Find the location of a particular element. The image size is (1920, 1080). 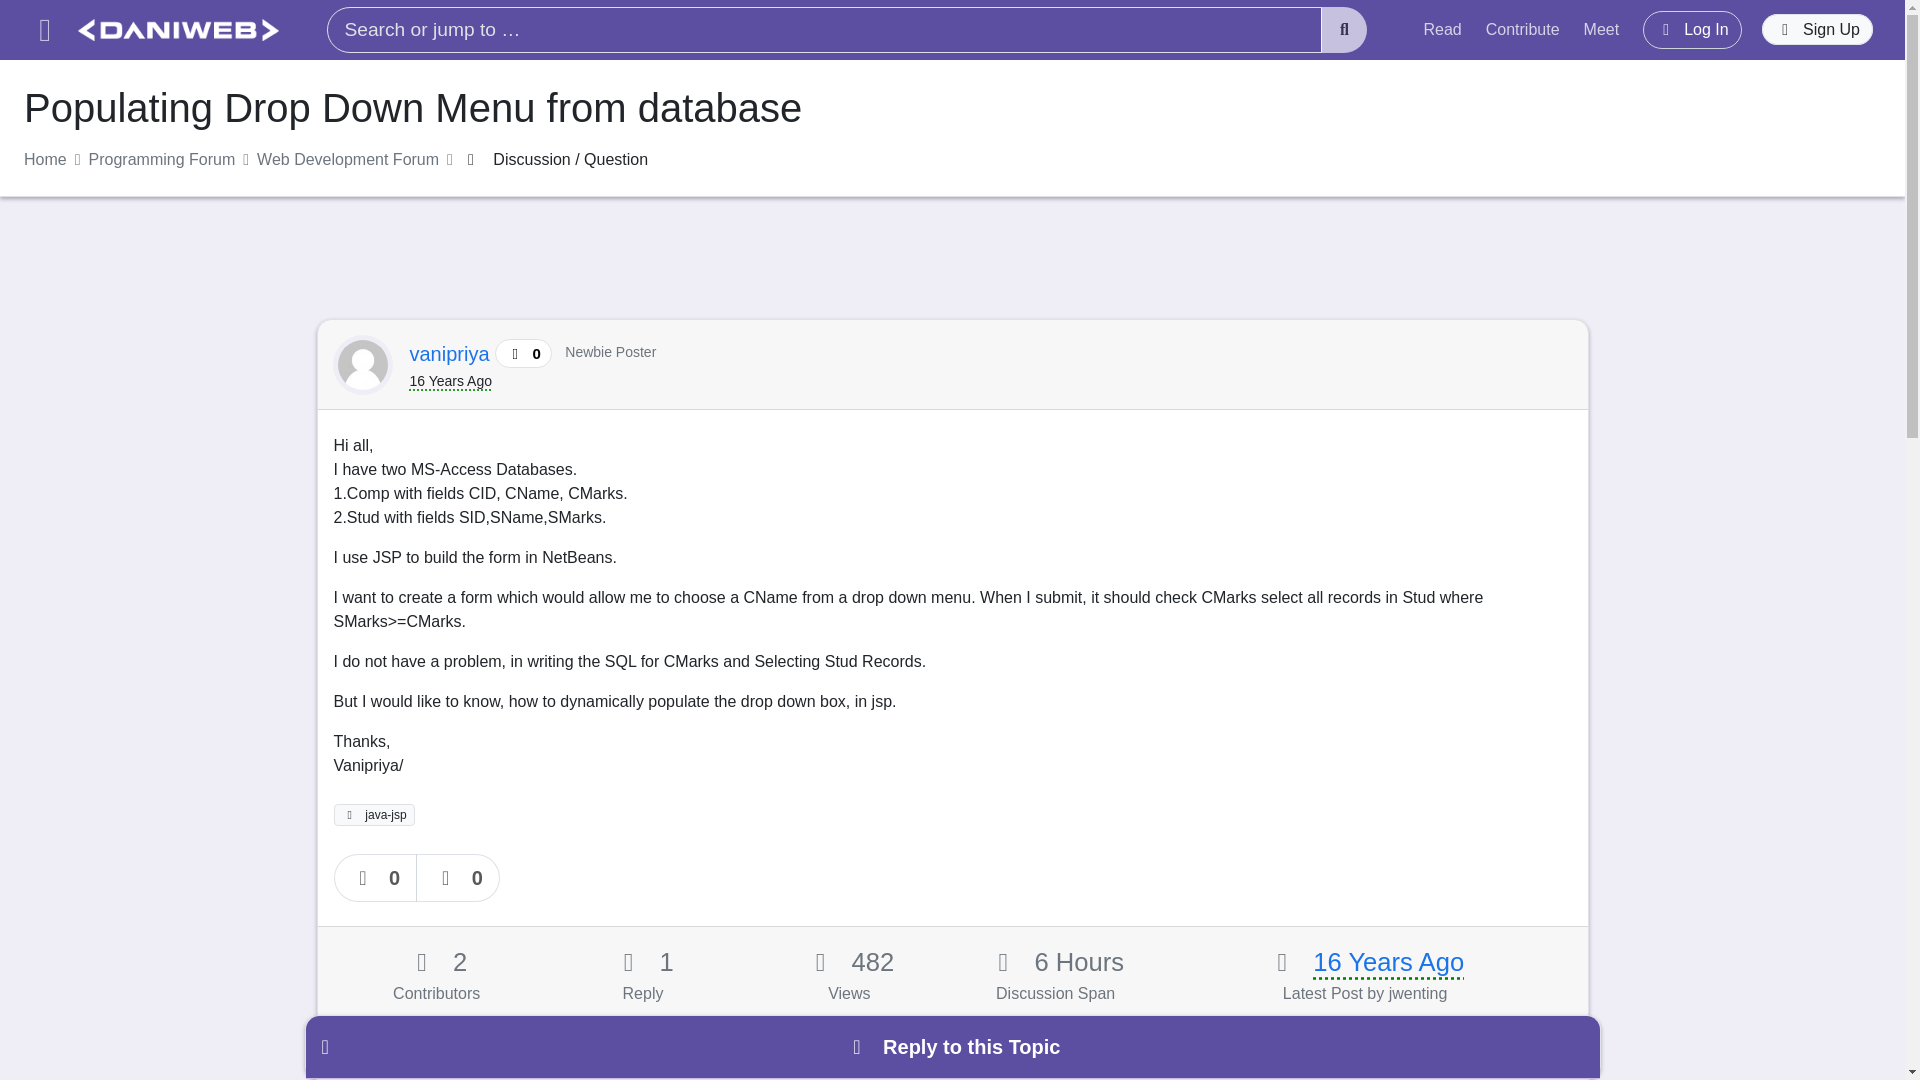

DaniWeb is located at coordinates (178, 30).